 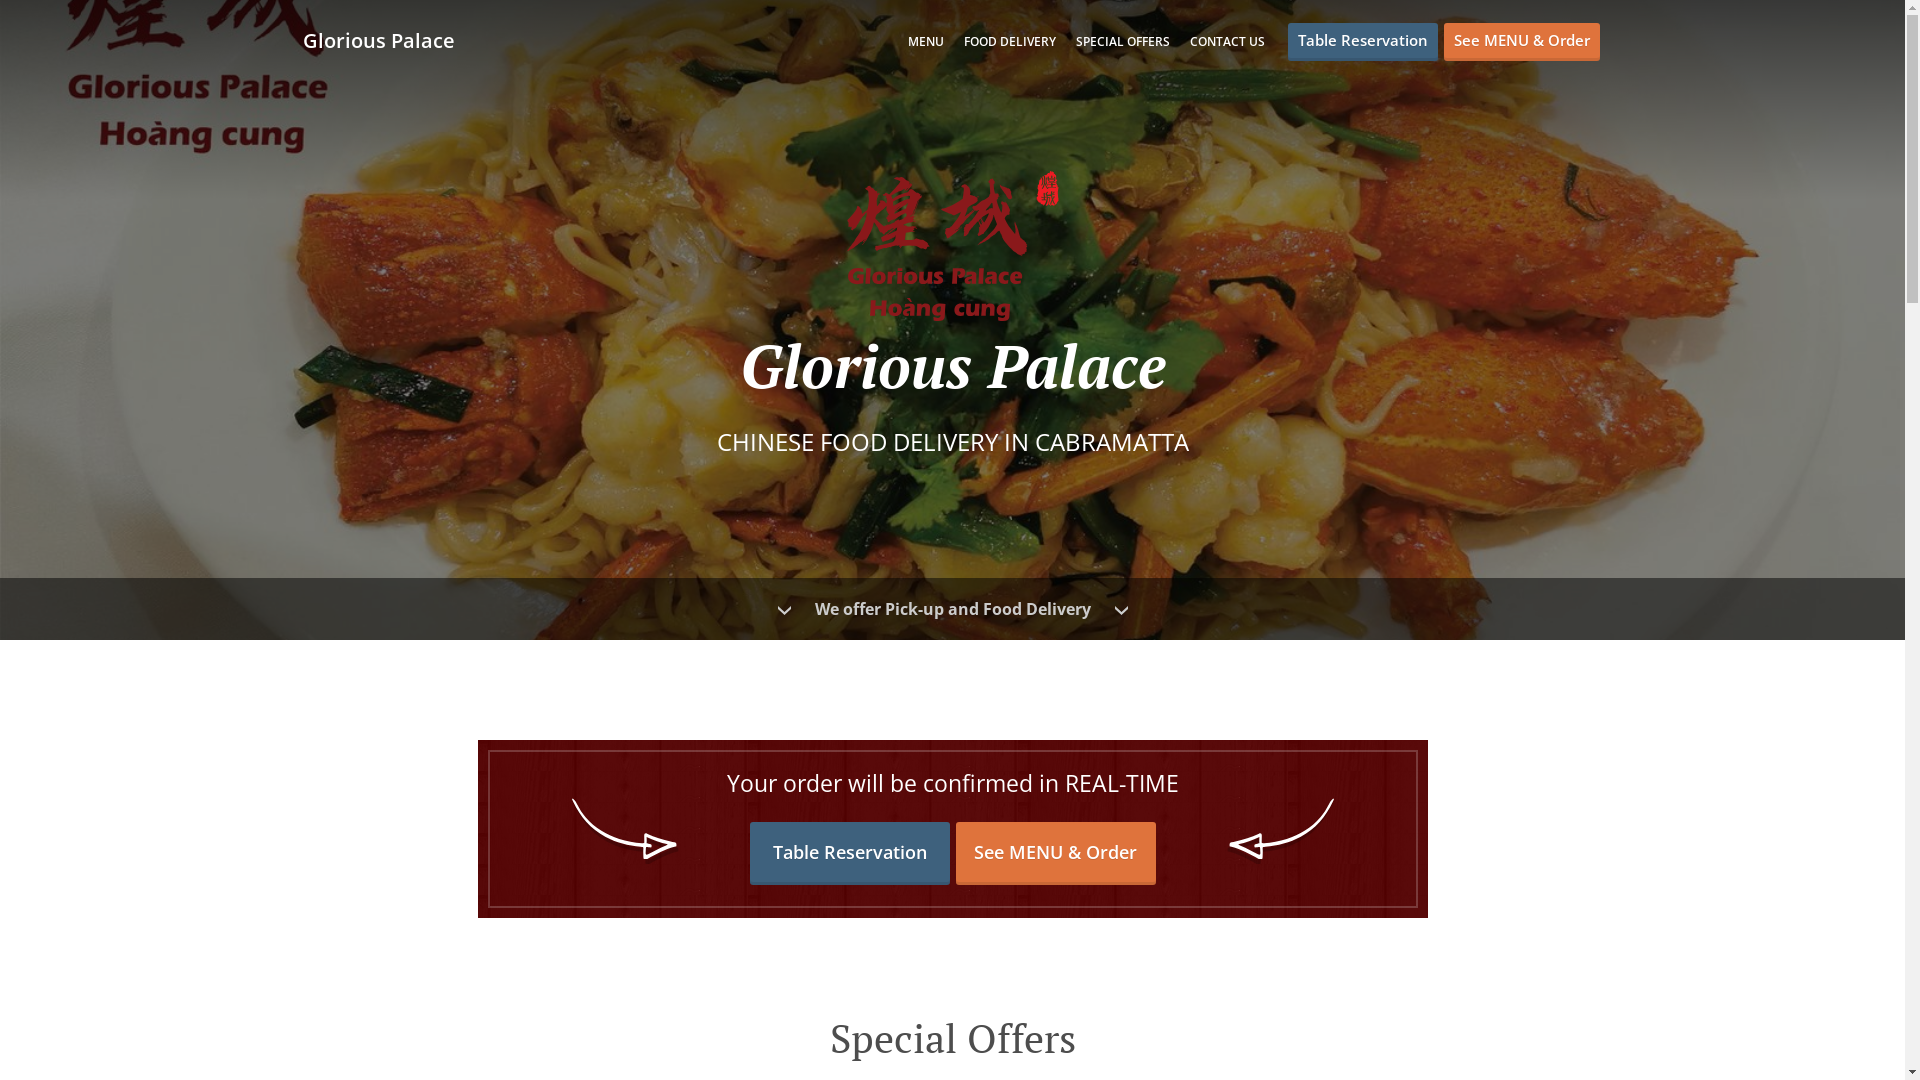 I want to click on Glorious Palace, so click(x=388, y=40).